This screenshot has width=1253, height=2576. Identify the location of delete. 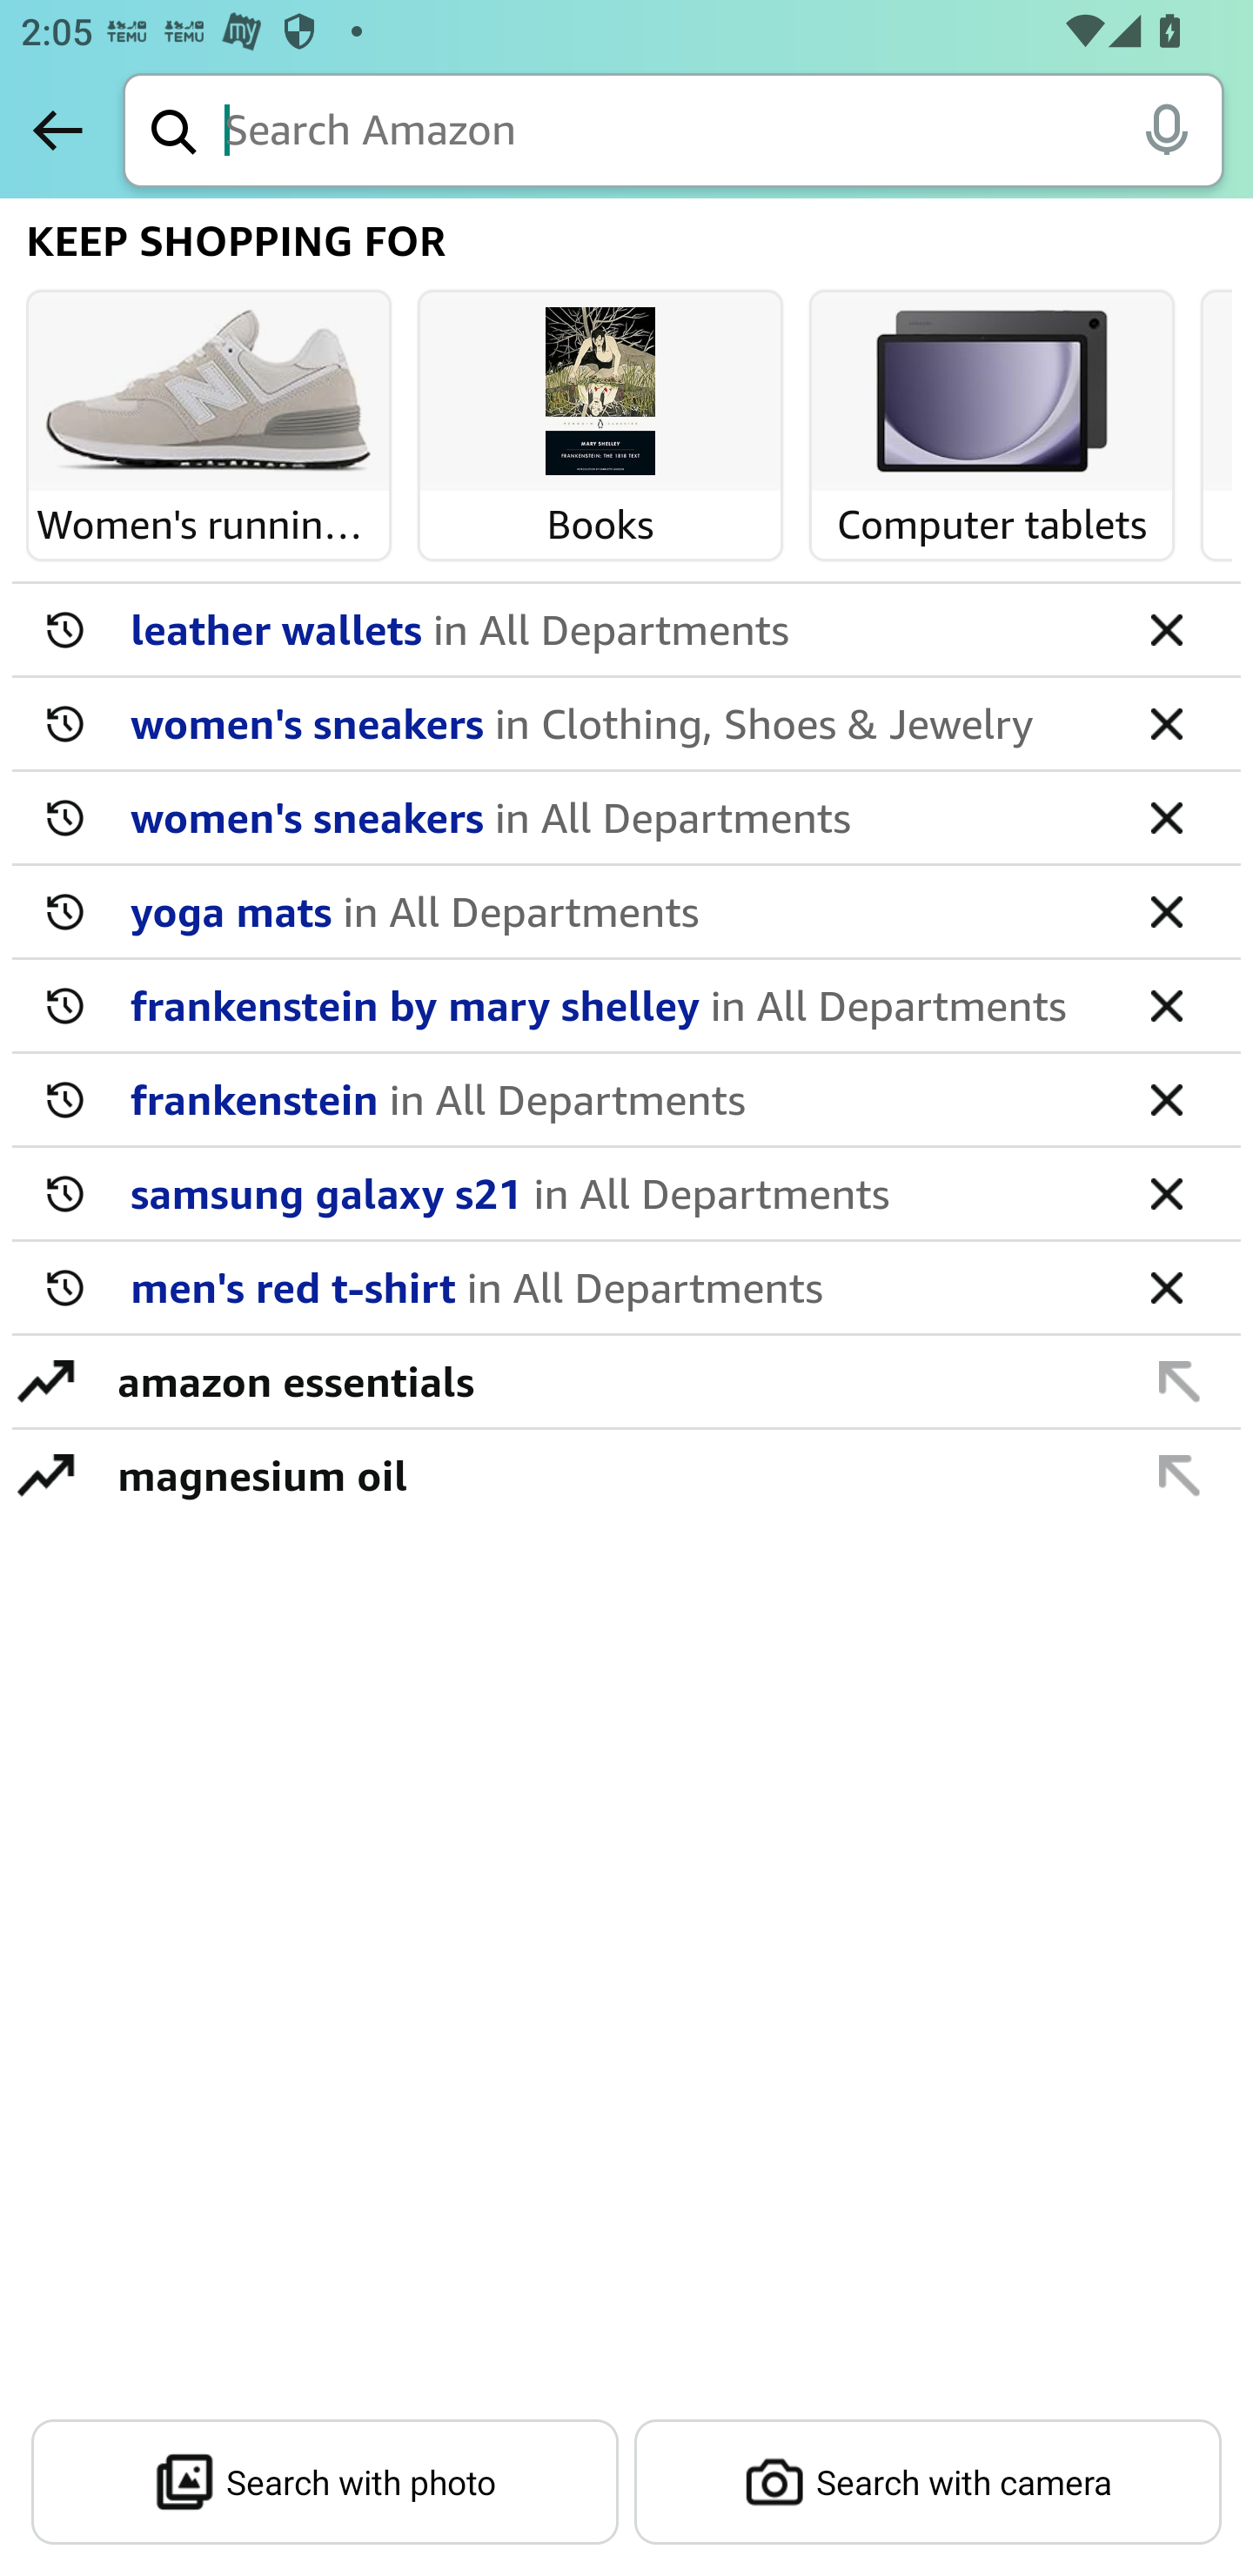
(1166, 628).